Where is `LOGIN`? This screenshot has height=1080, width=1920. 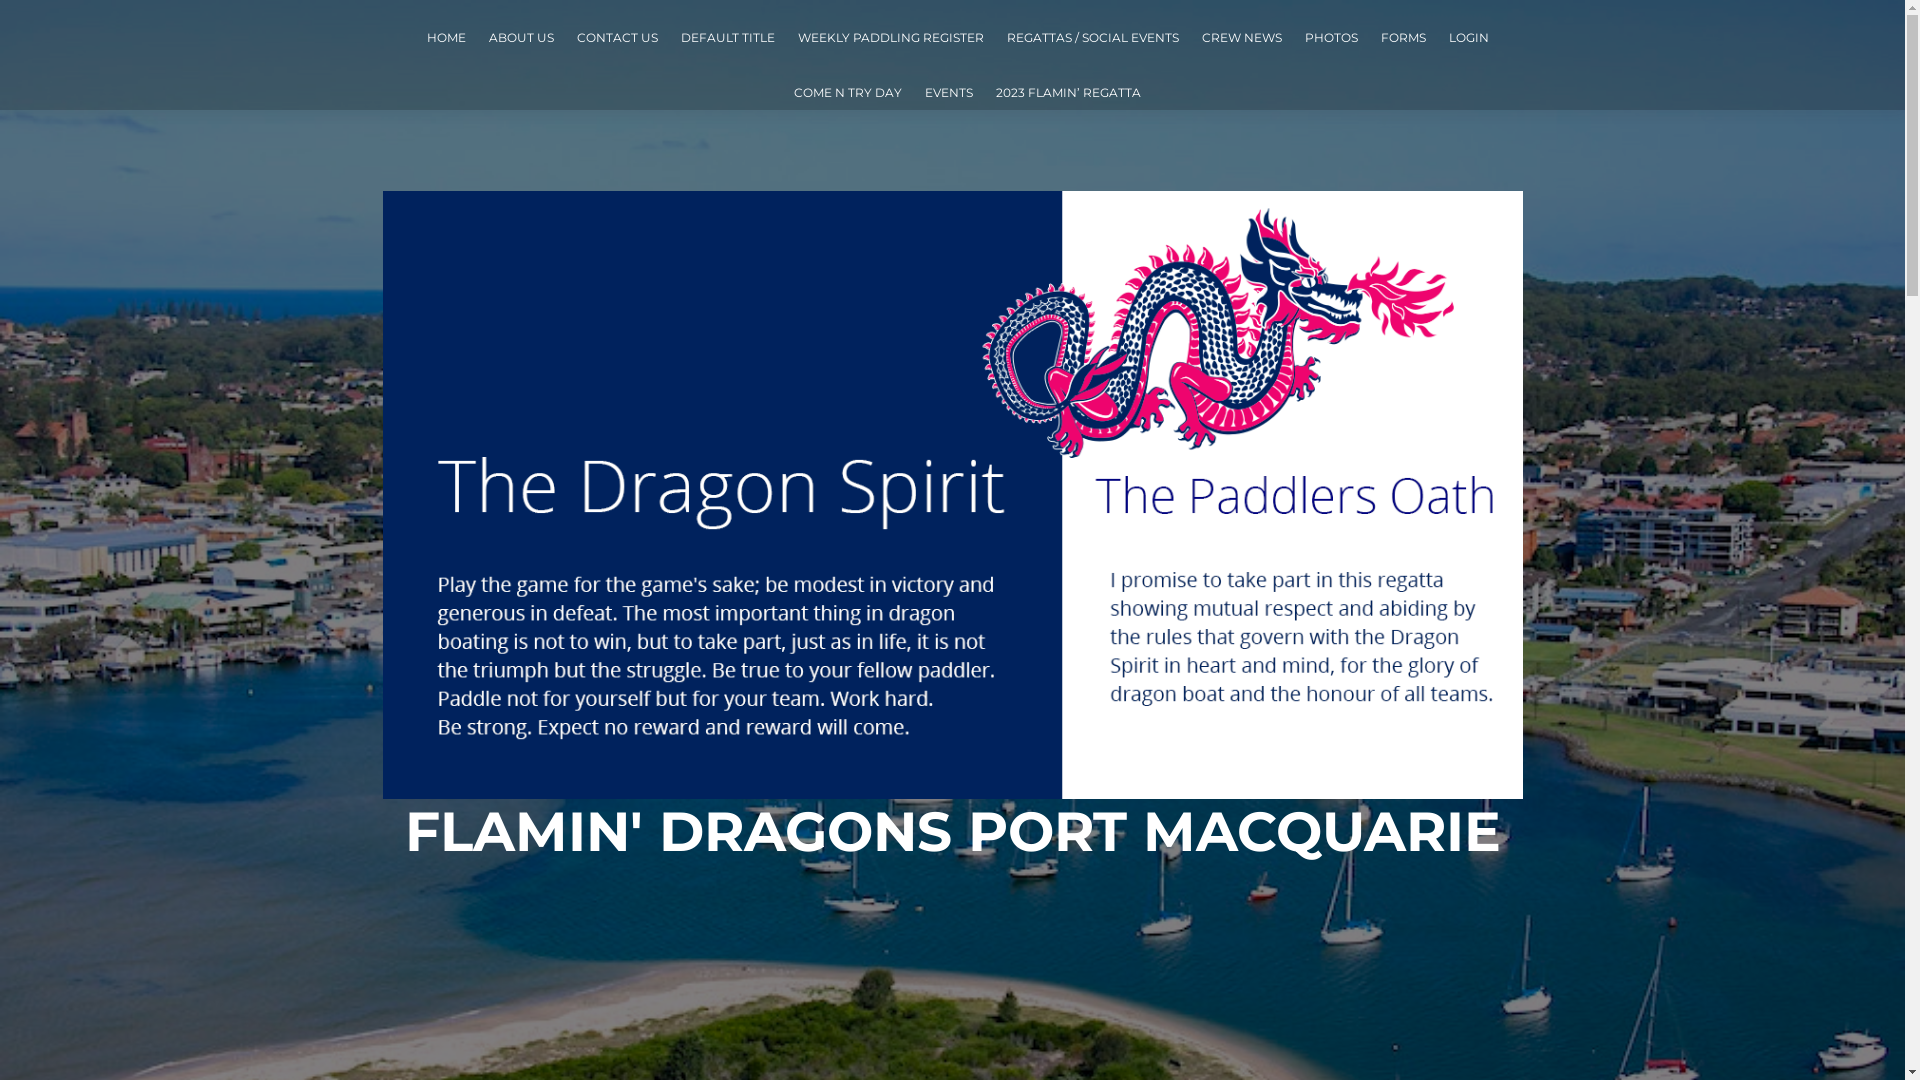
LOGIN is located at coordinates (1468, 38).